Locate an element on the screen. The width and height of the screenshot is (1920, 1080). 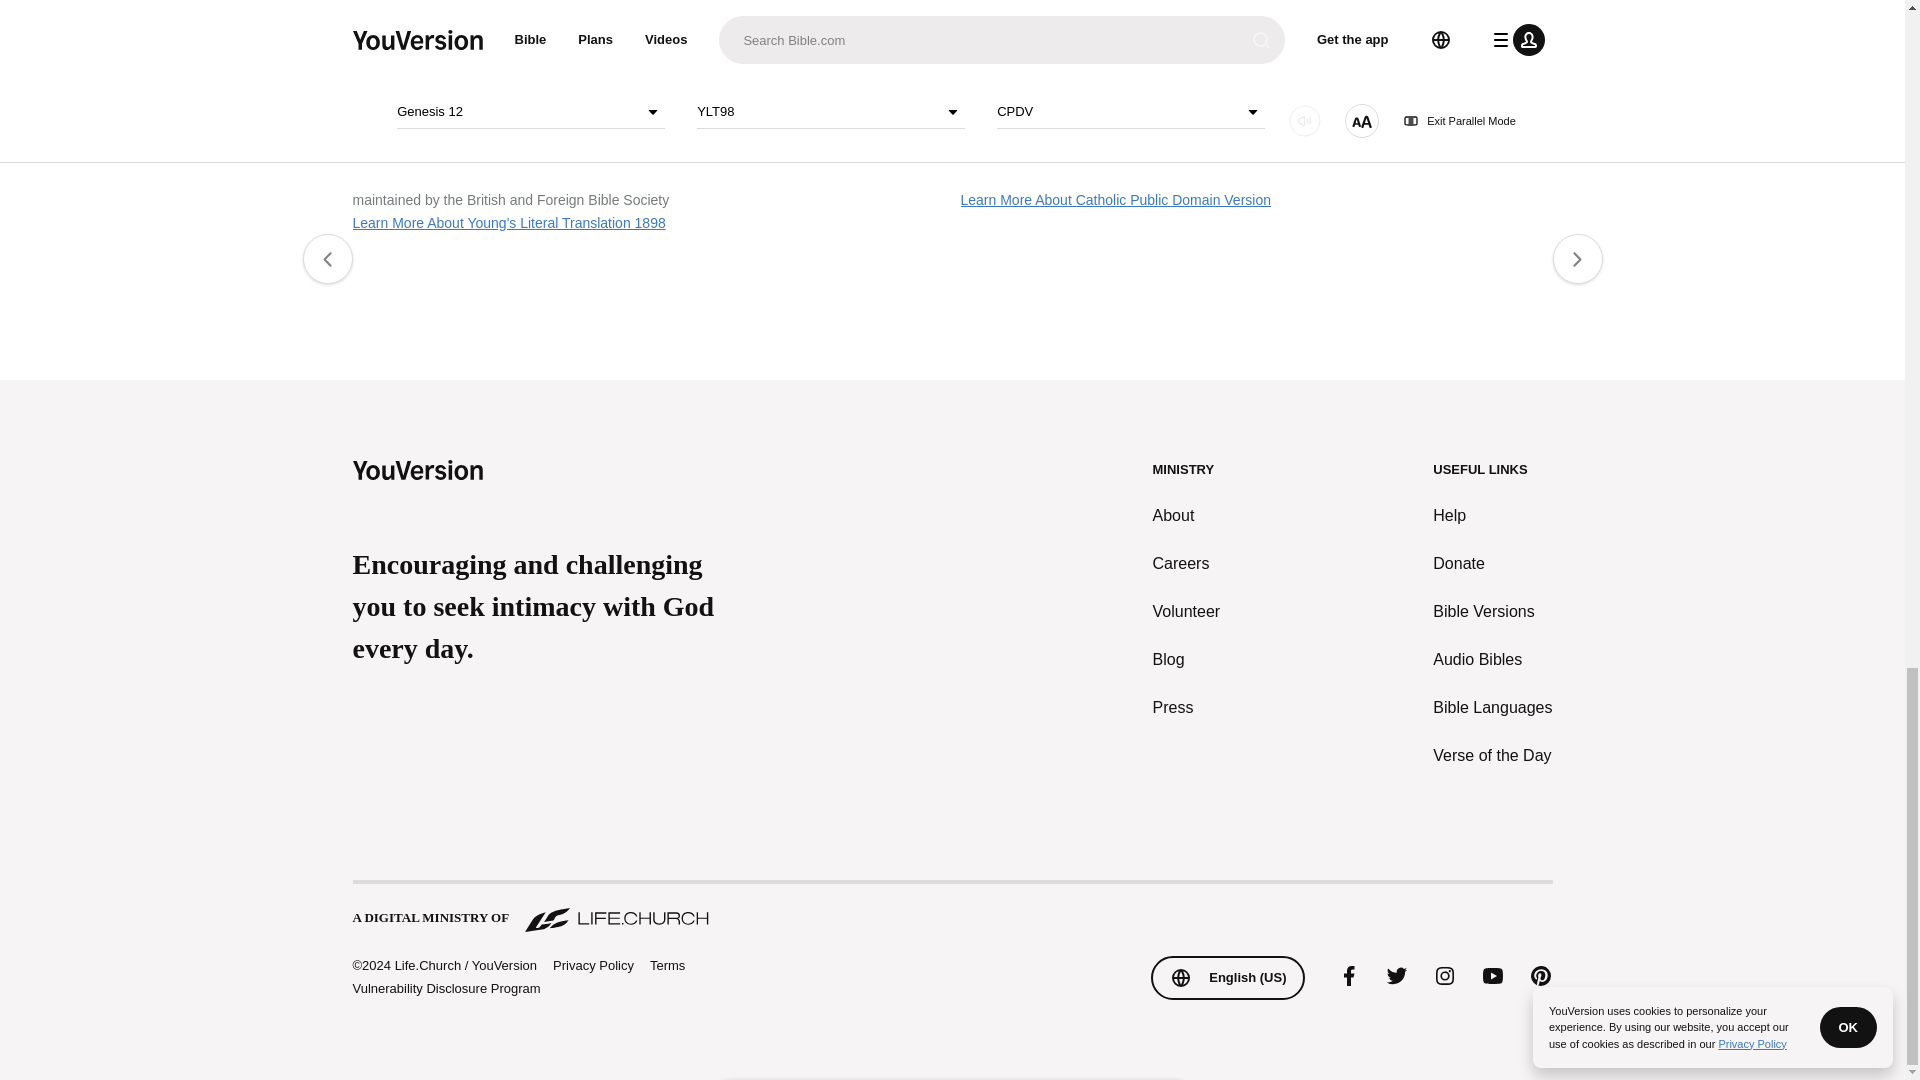
Donate is located at coordinates (1492, 563).